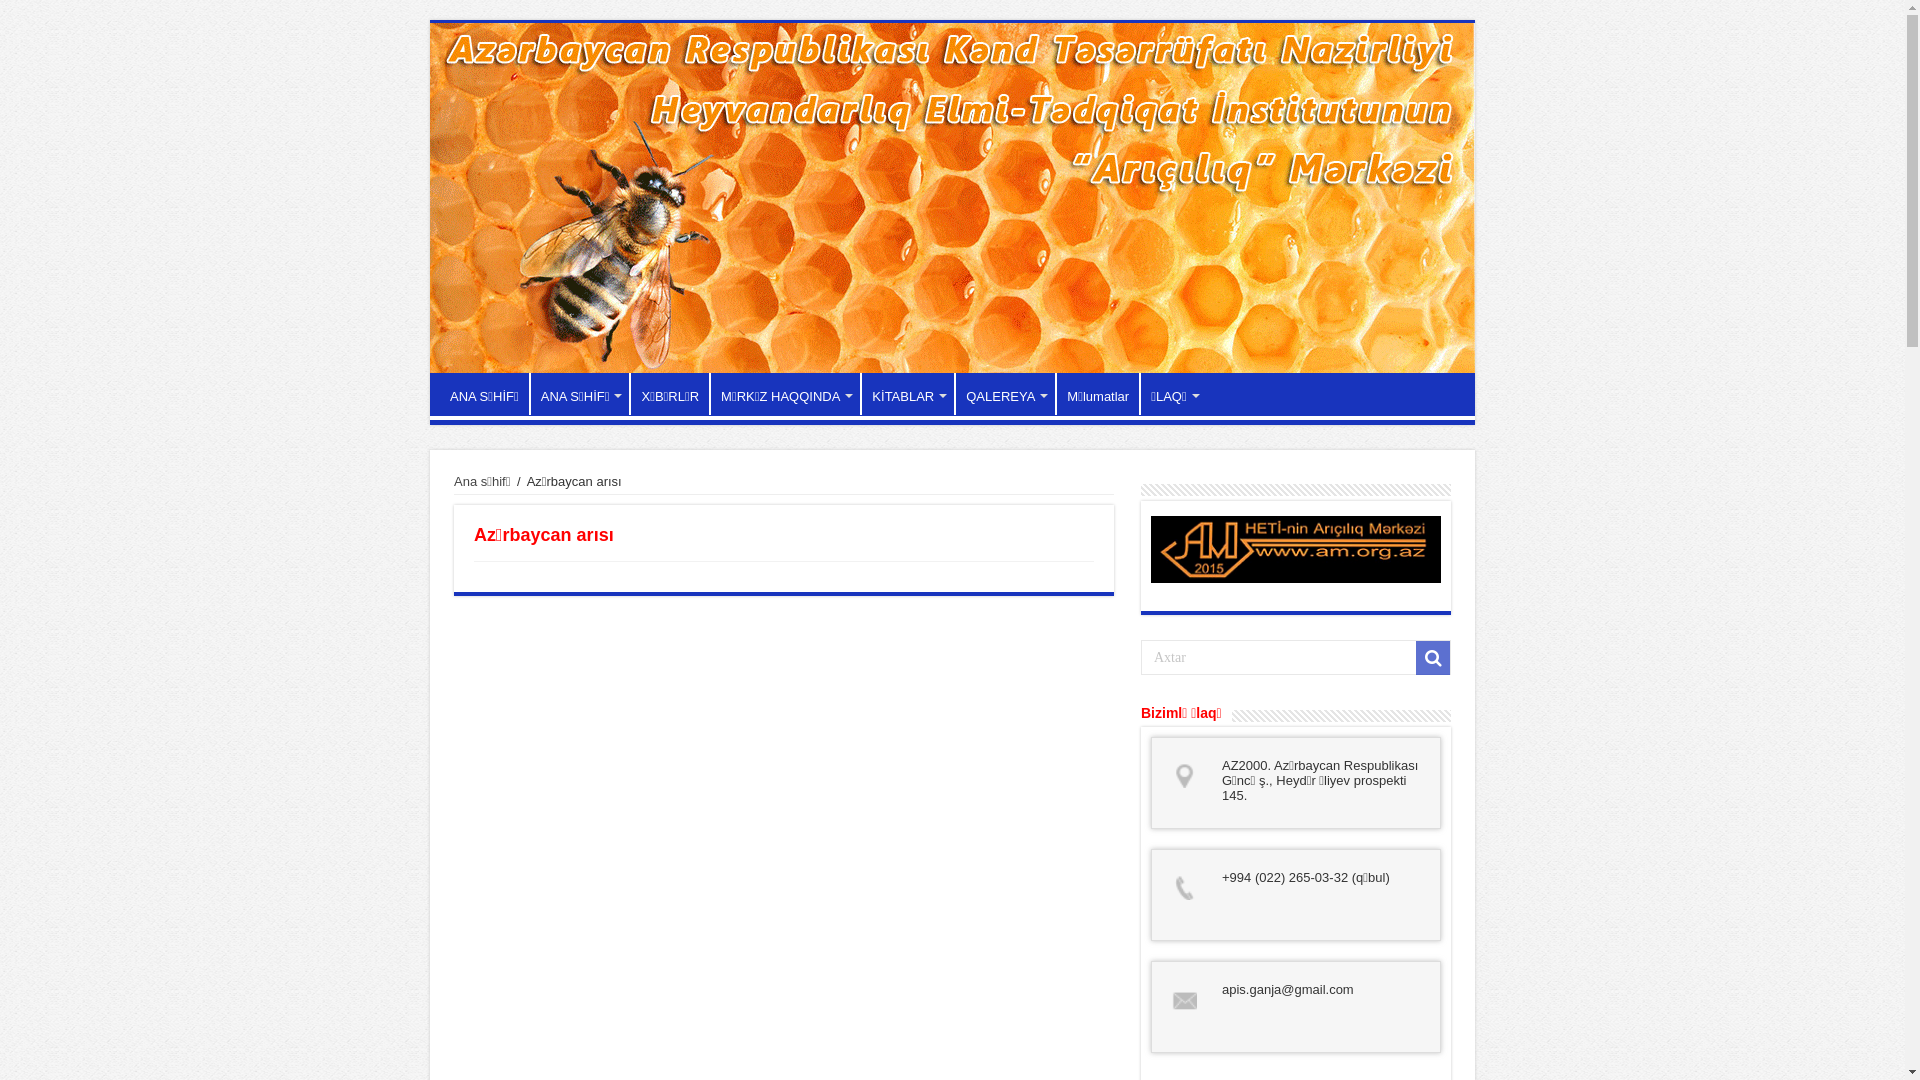 The image size is (1920, 1080). What do you see at coordinates (1005, 394) in the screenshot?
I see `QALEREYA` at bounding box center [1005, 394].